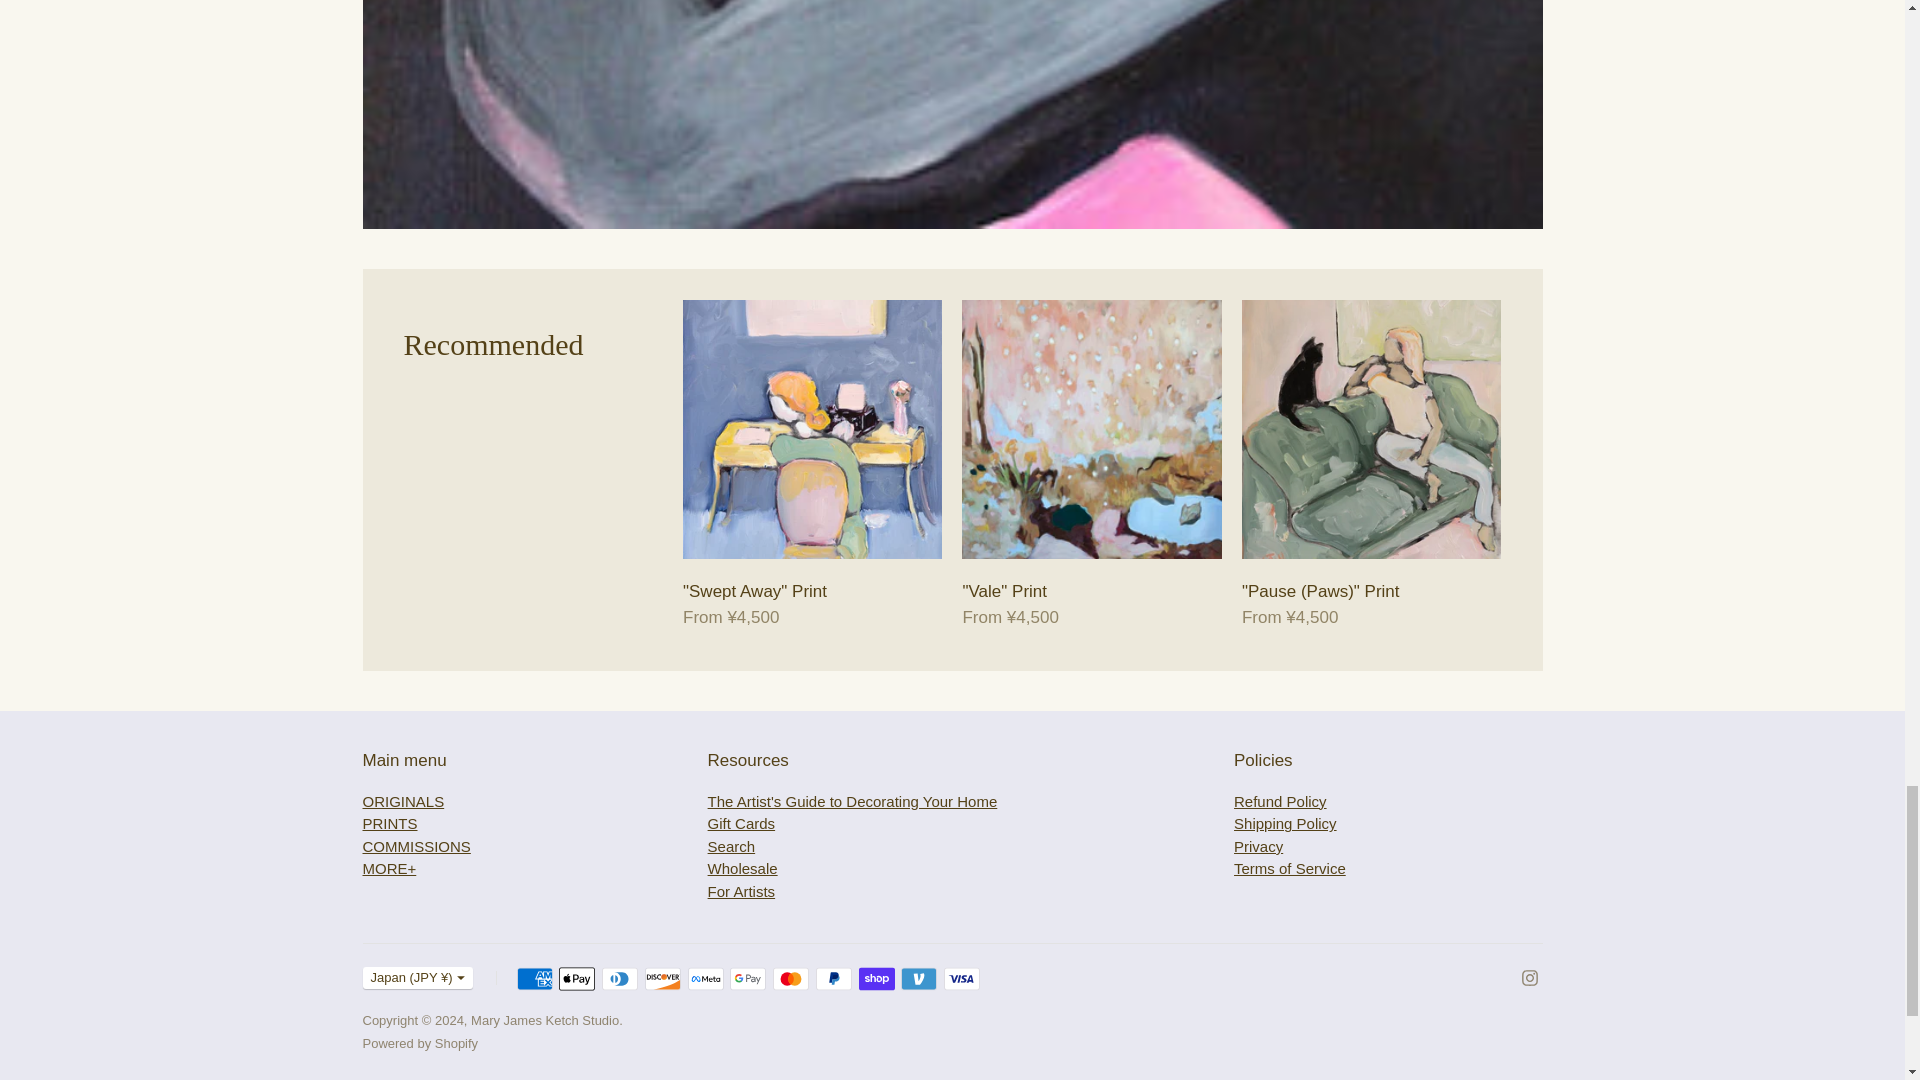 This screenshot has height=1080, width=1920. Describe the element at coordinates (834, 978) in the screenshot. I see `PayPal` at that location.